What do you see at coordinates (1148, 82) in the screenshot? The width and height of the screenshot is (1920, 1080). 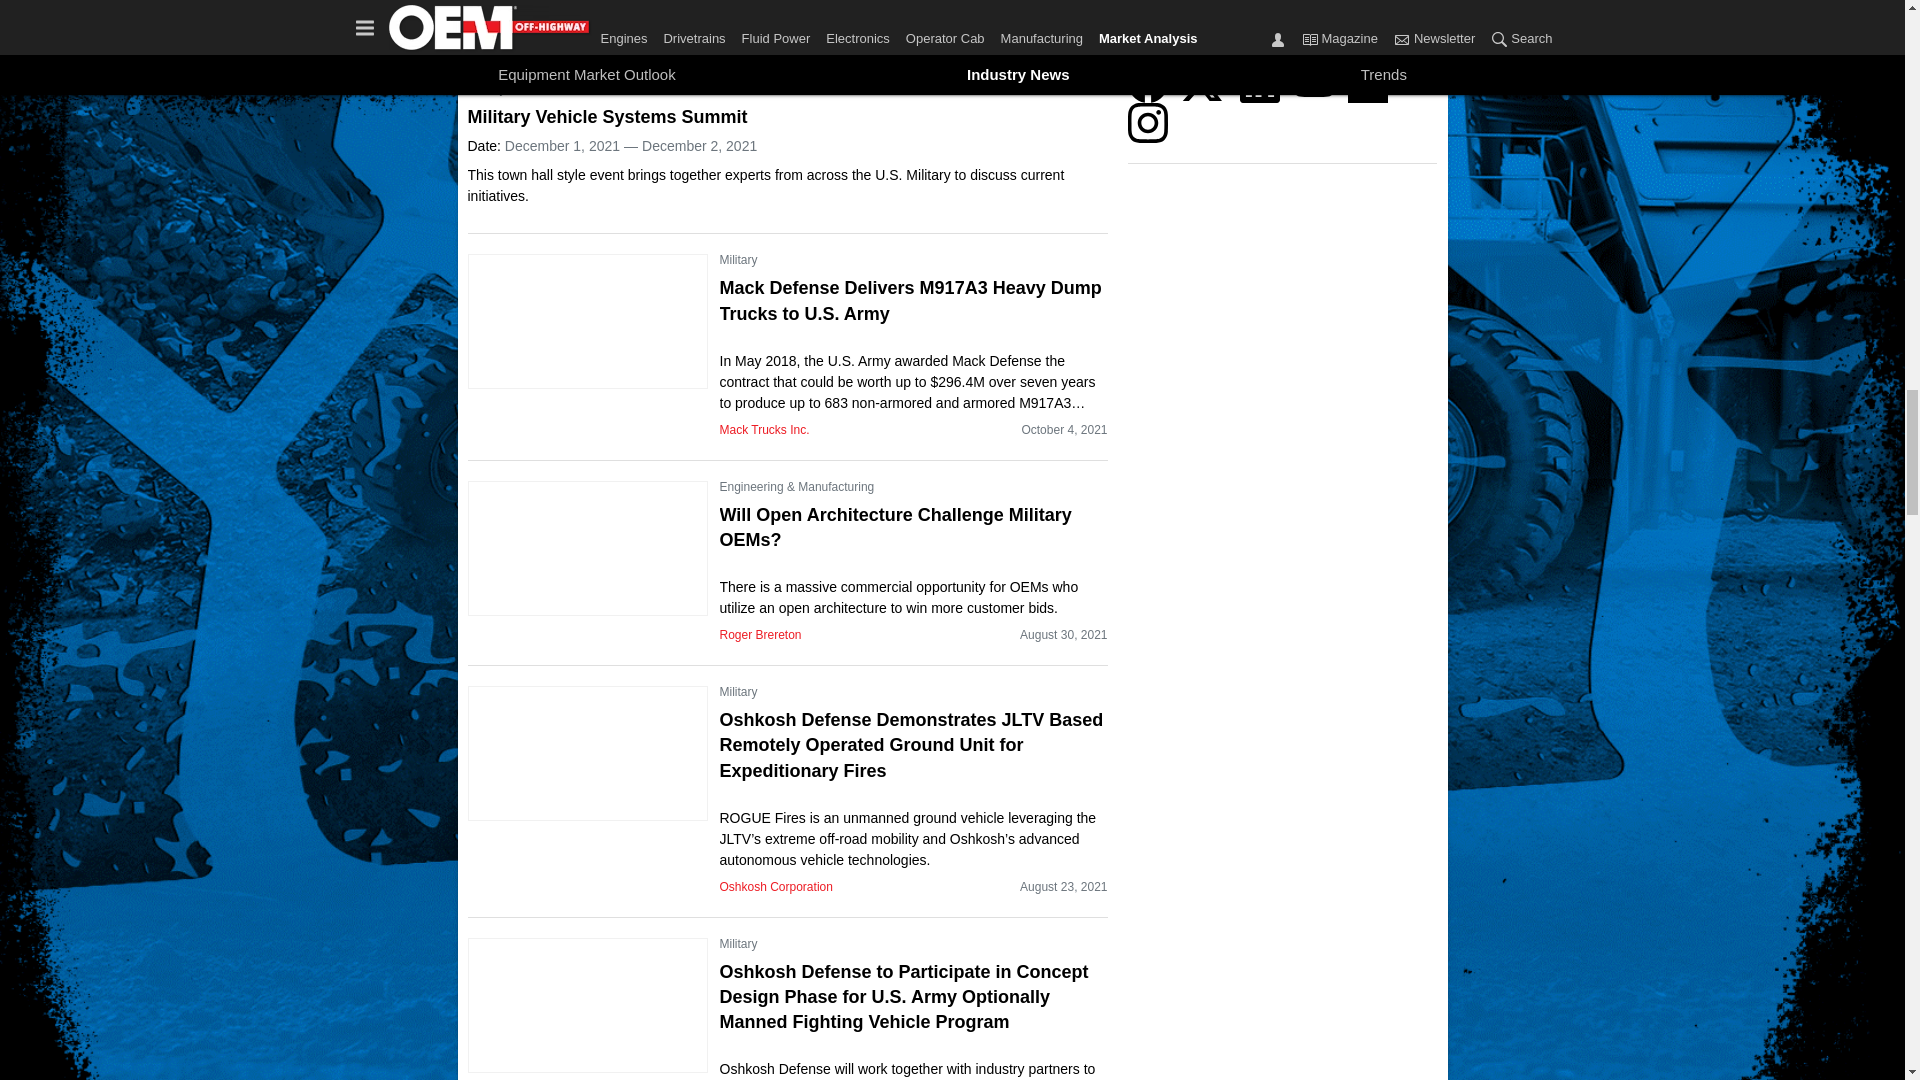 I see `Facebook icon` at bounding box center [1148, 82].